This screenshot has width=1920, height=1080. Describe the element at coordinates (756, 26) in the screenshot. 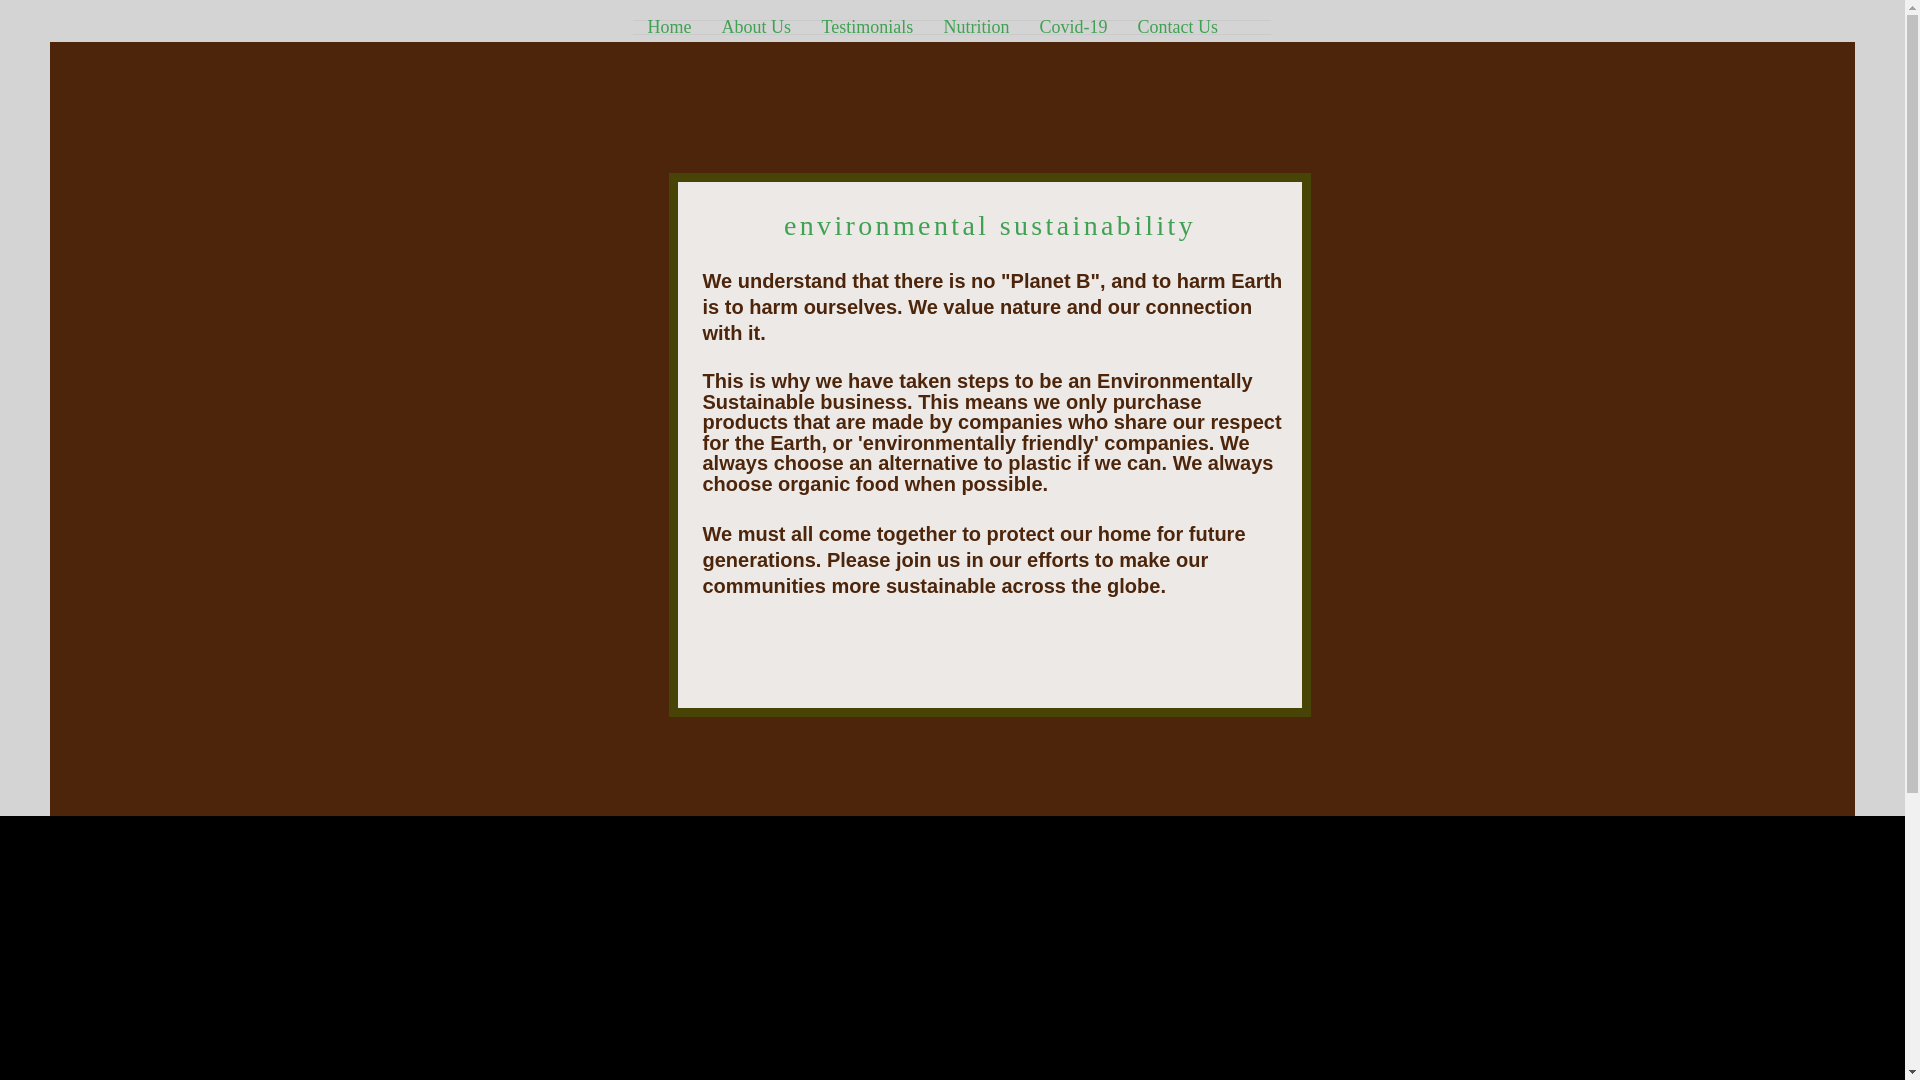

I see `About Us` at that location.